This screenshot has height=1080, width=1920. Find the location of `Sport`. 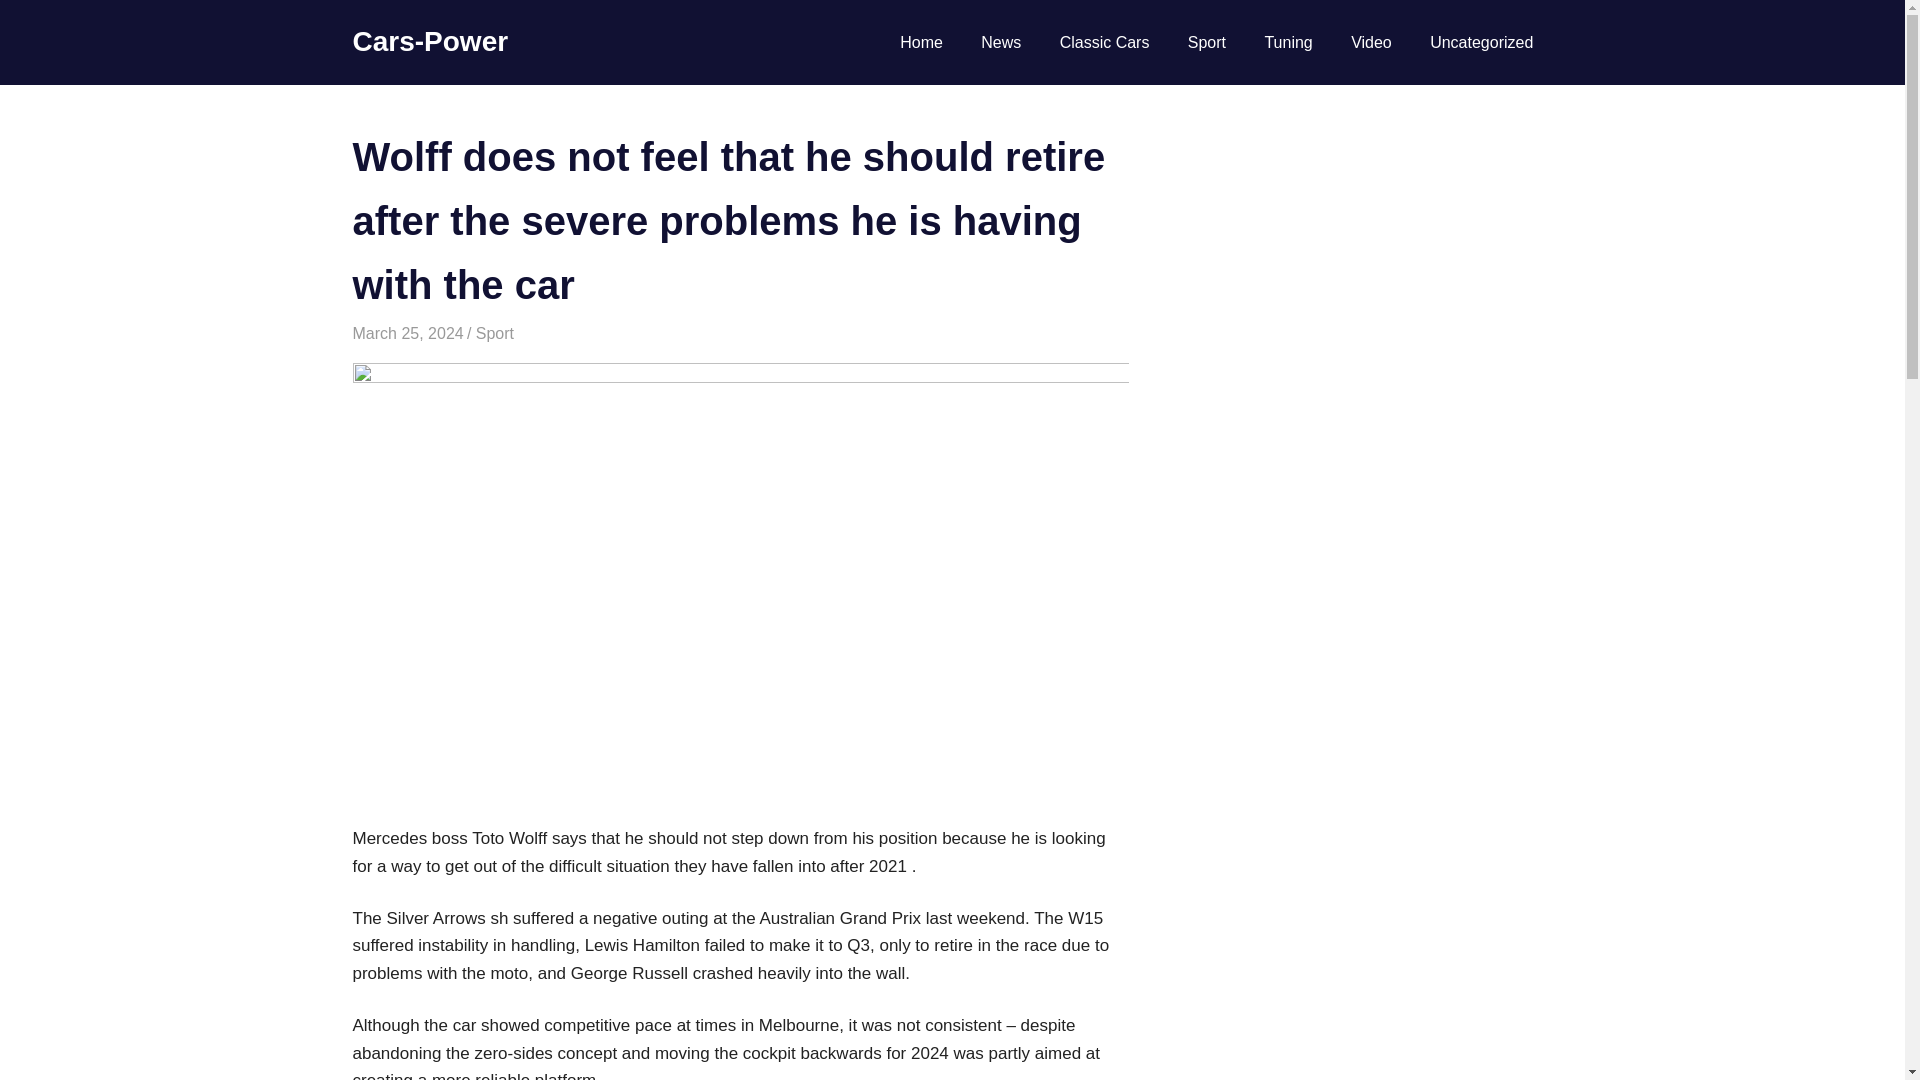

Sport is located at coordinates (1208, 43).